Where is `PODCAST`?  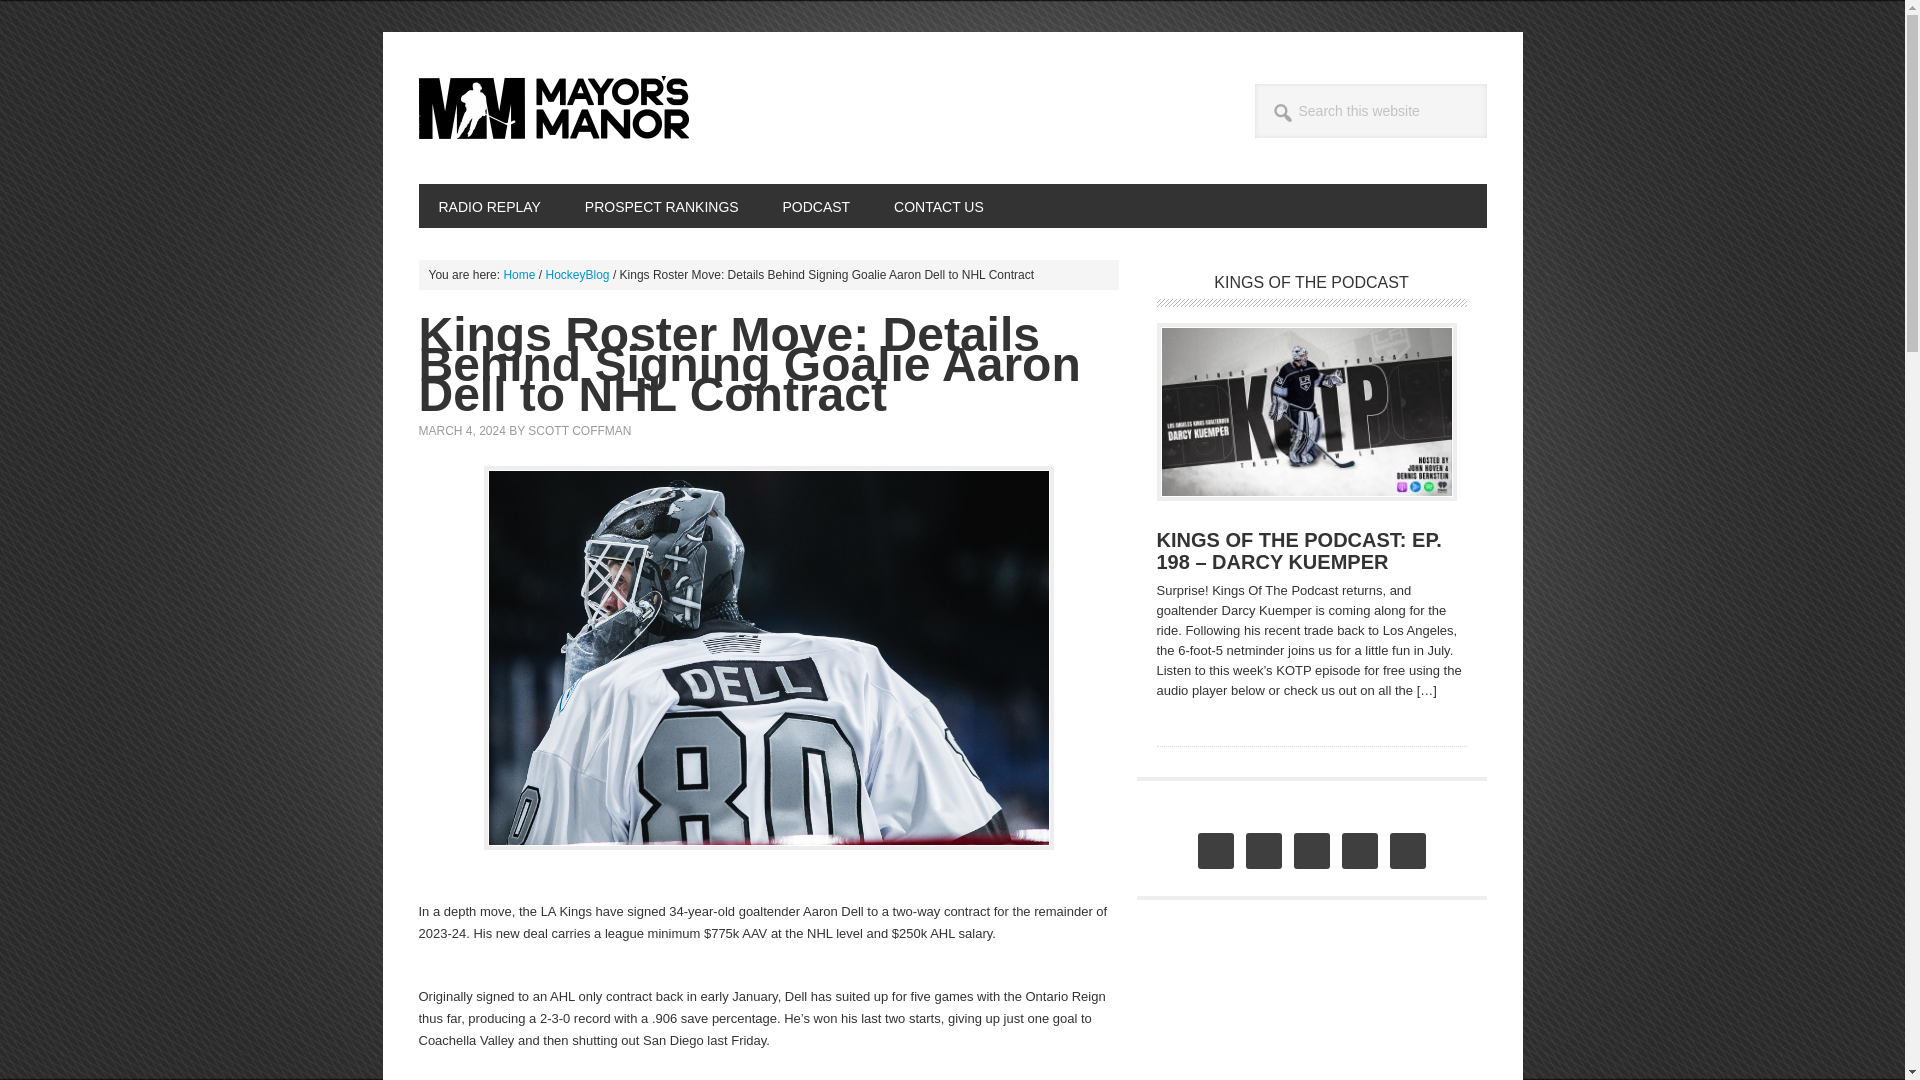
PODCAST is located at coordinates (816, 205).